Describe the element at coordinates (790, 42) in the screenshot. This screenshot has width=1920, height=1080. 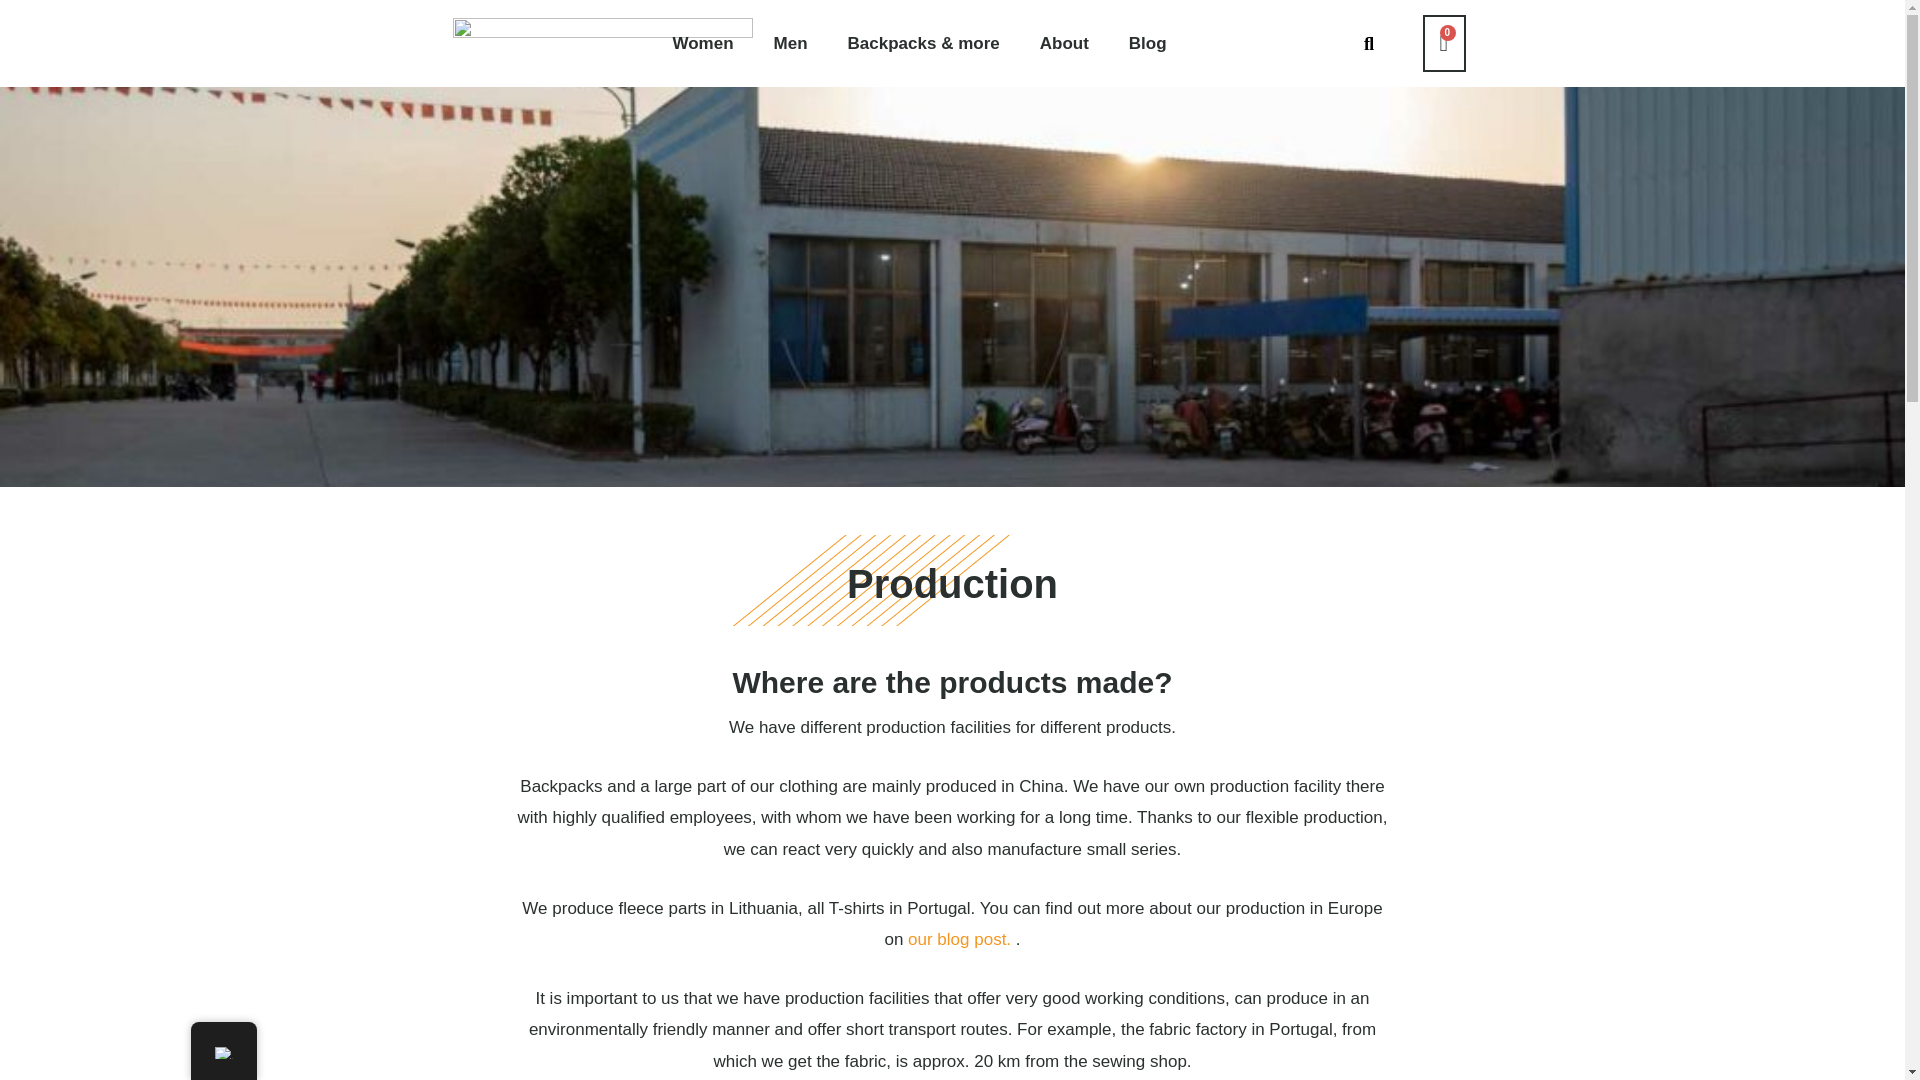
I see `Men` at that location.